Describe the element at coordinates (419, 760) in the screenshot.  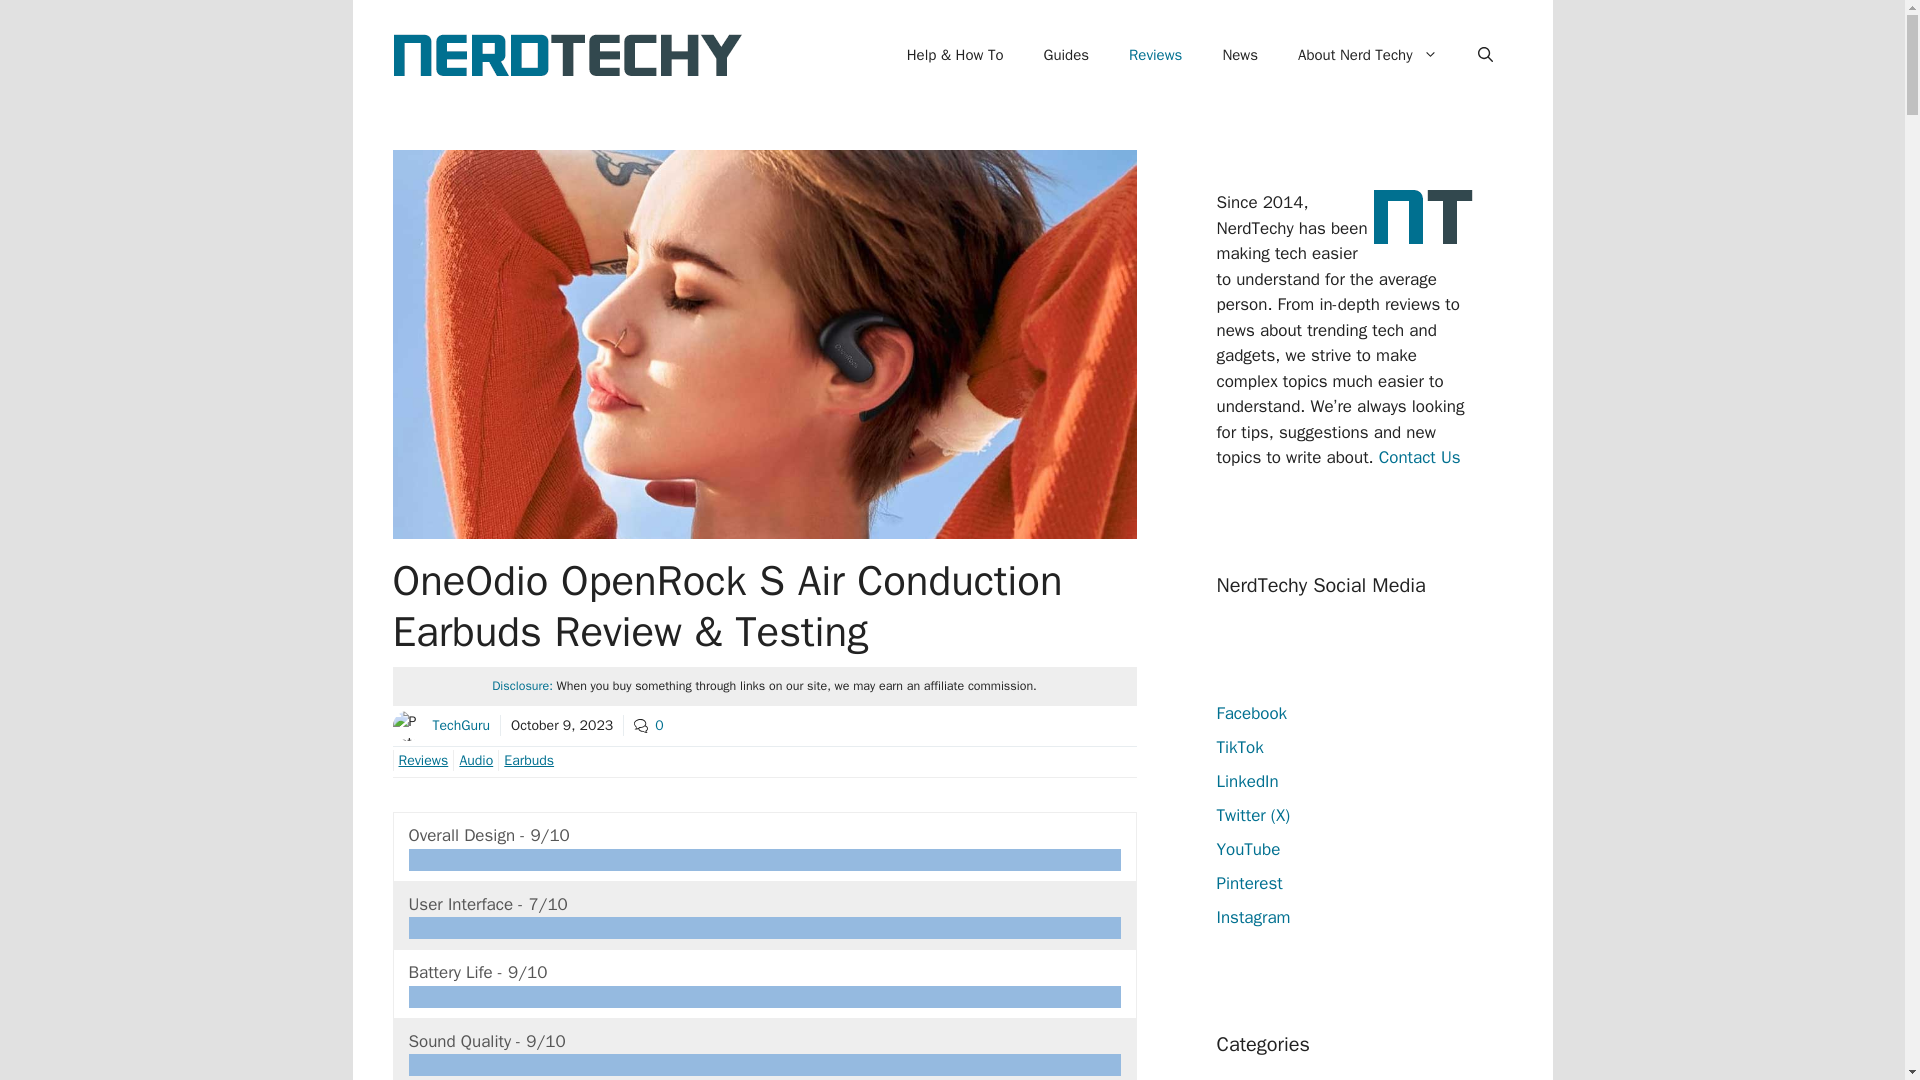
I see `Reviews` at that location.